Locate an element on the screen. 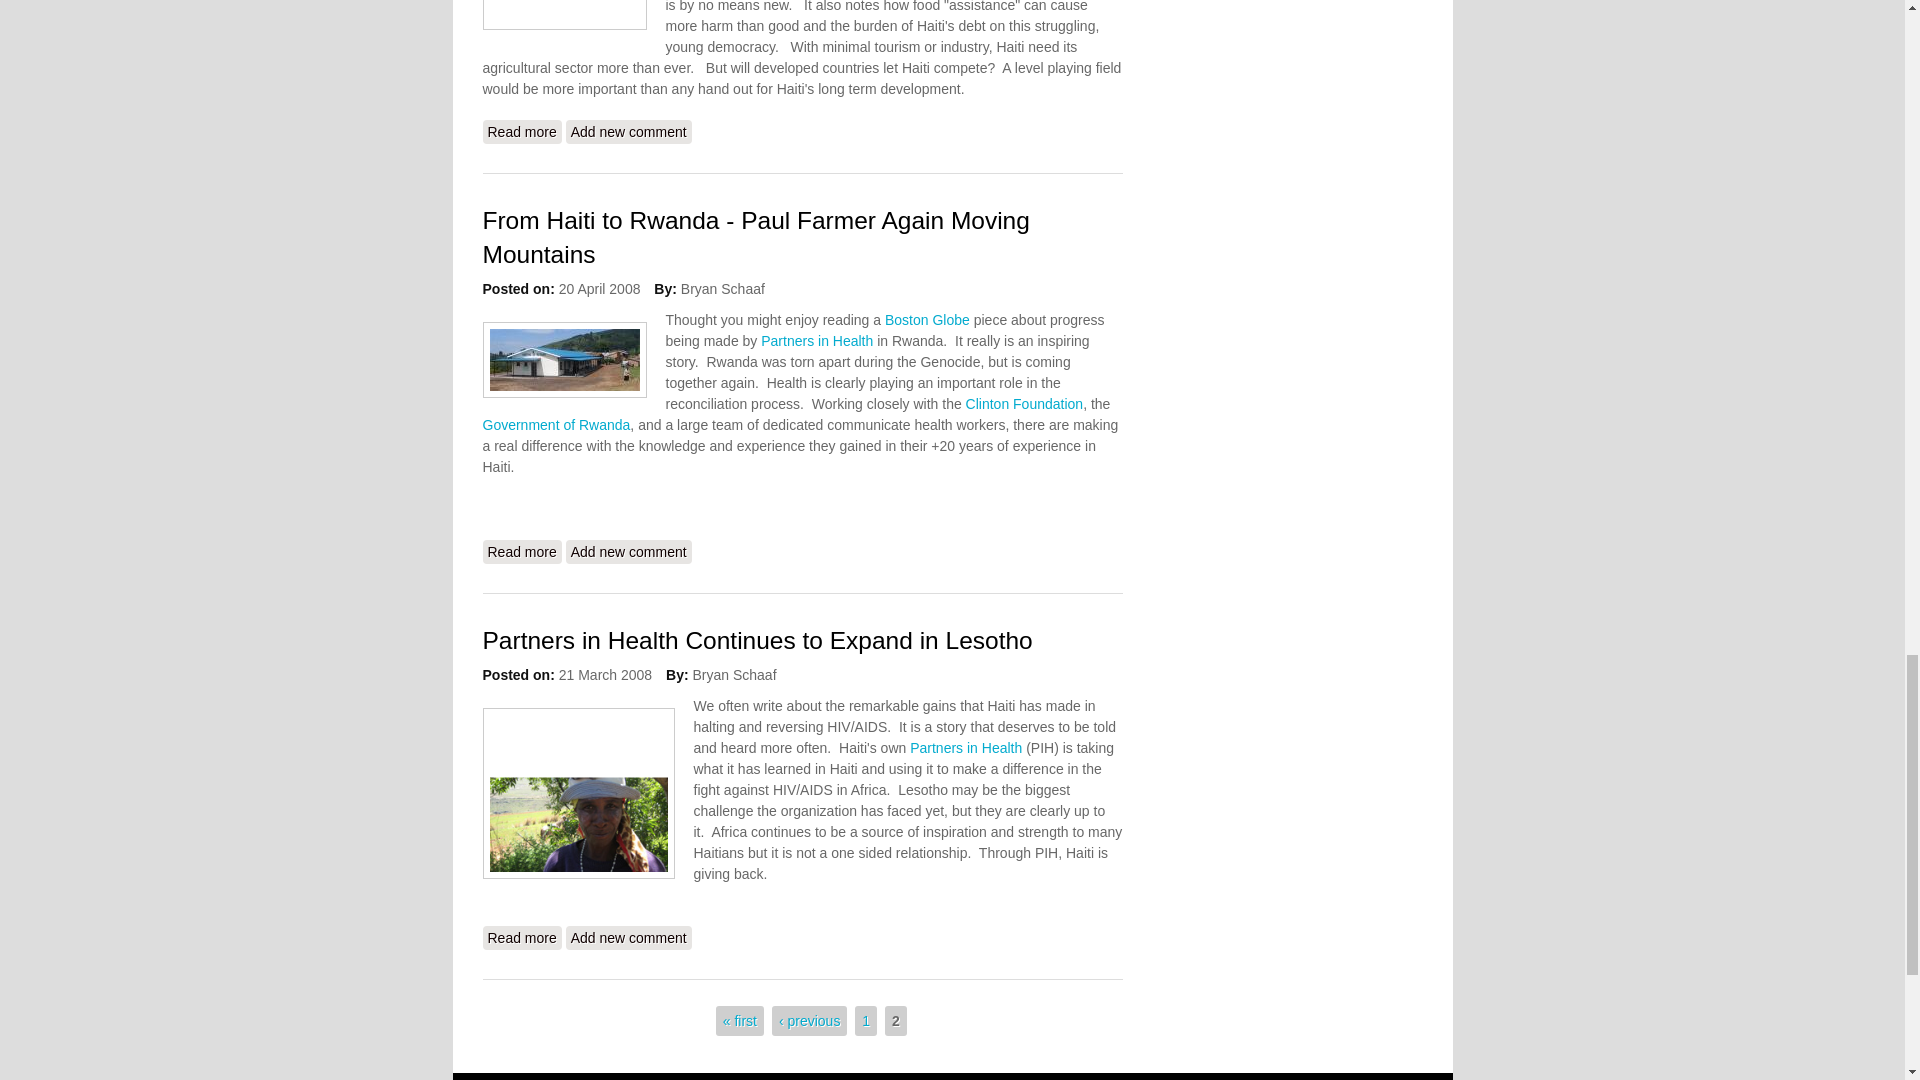 This screenshot has width=1920, height=1080. From Haiti to Rwanda - Paul Farmer Again Moving Mountains is located at coordinates (520, 552).